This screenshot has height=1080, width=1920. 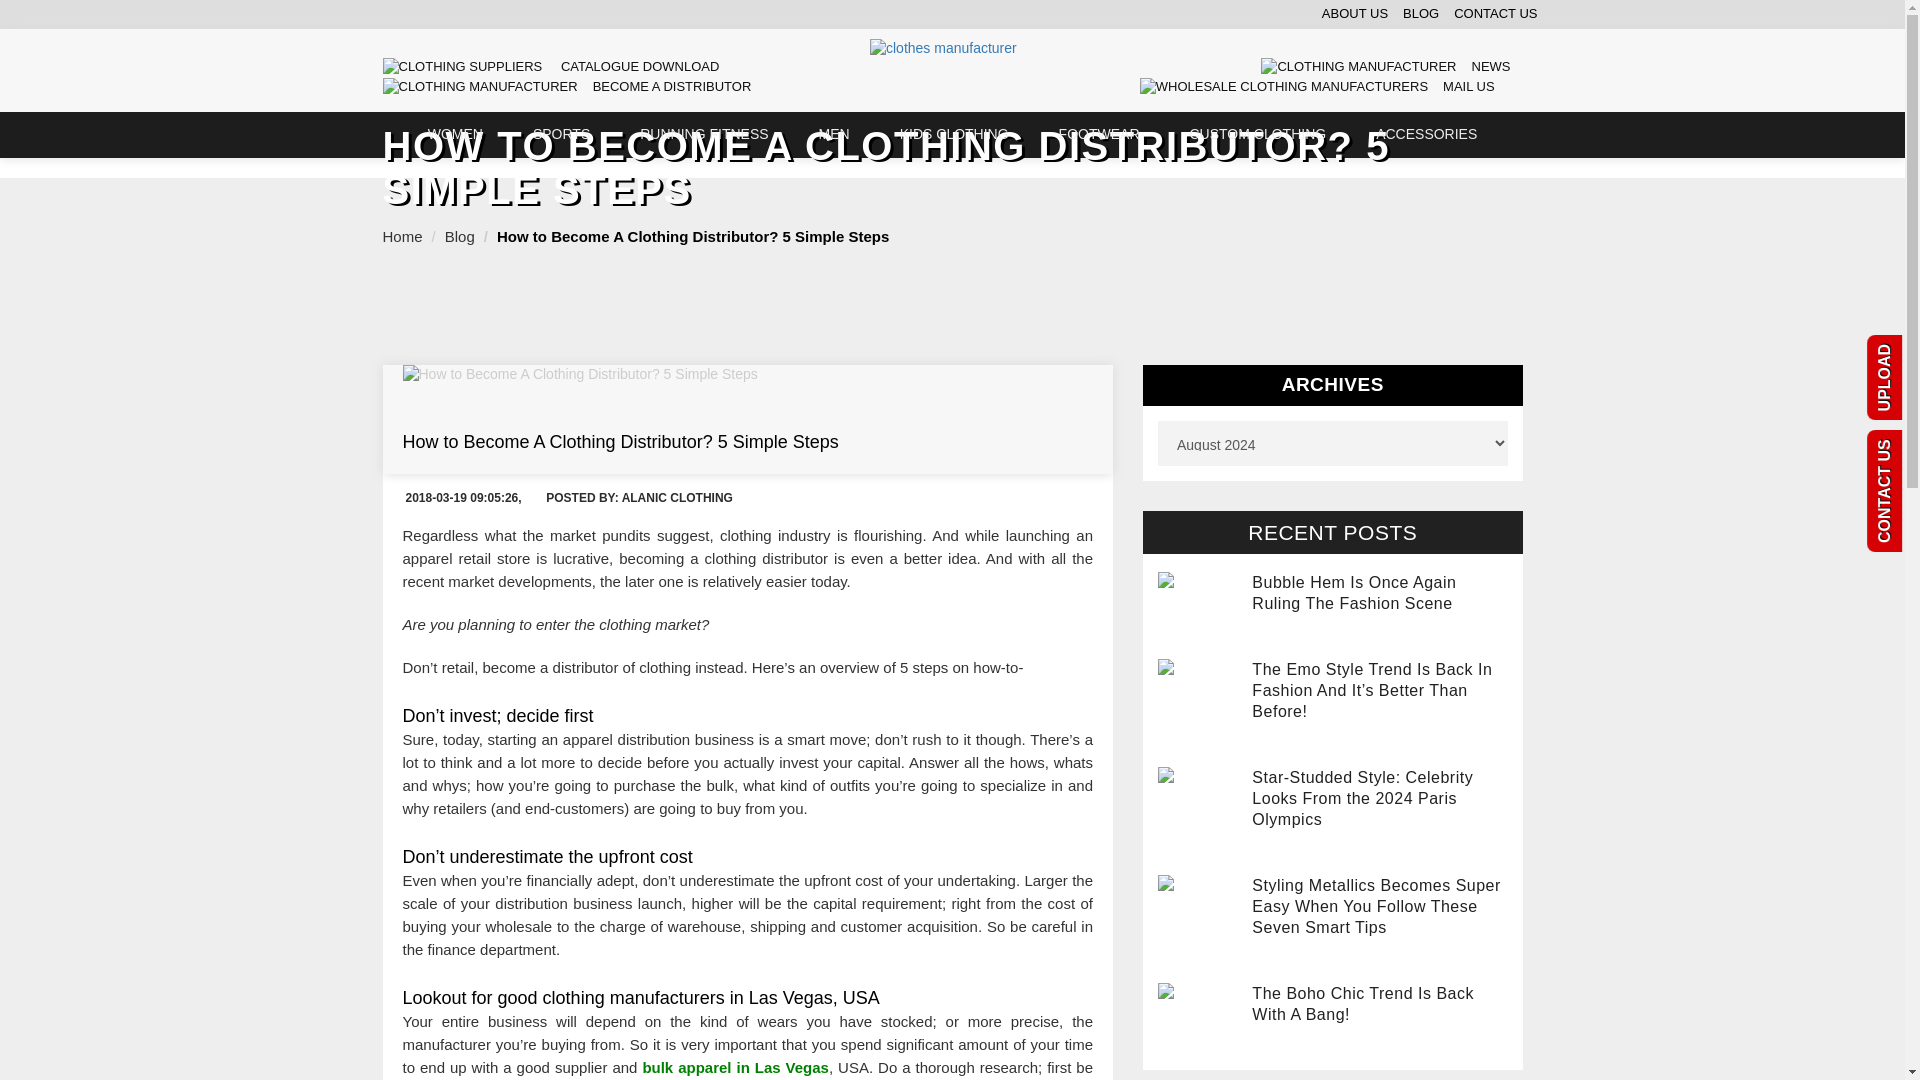 What do you see at coordinates (1324, 86) in the screenshot?
I see `MAIL US` at bounding box center [1324, 86].